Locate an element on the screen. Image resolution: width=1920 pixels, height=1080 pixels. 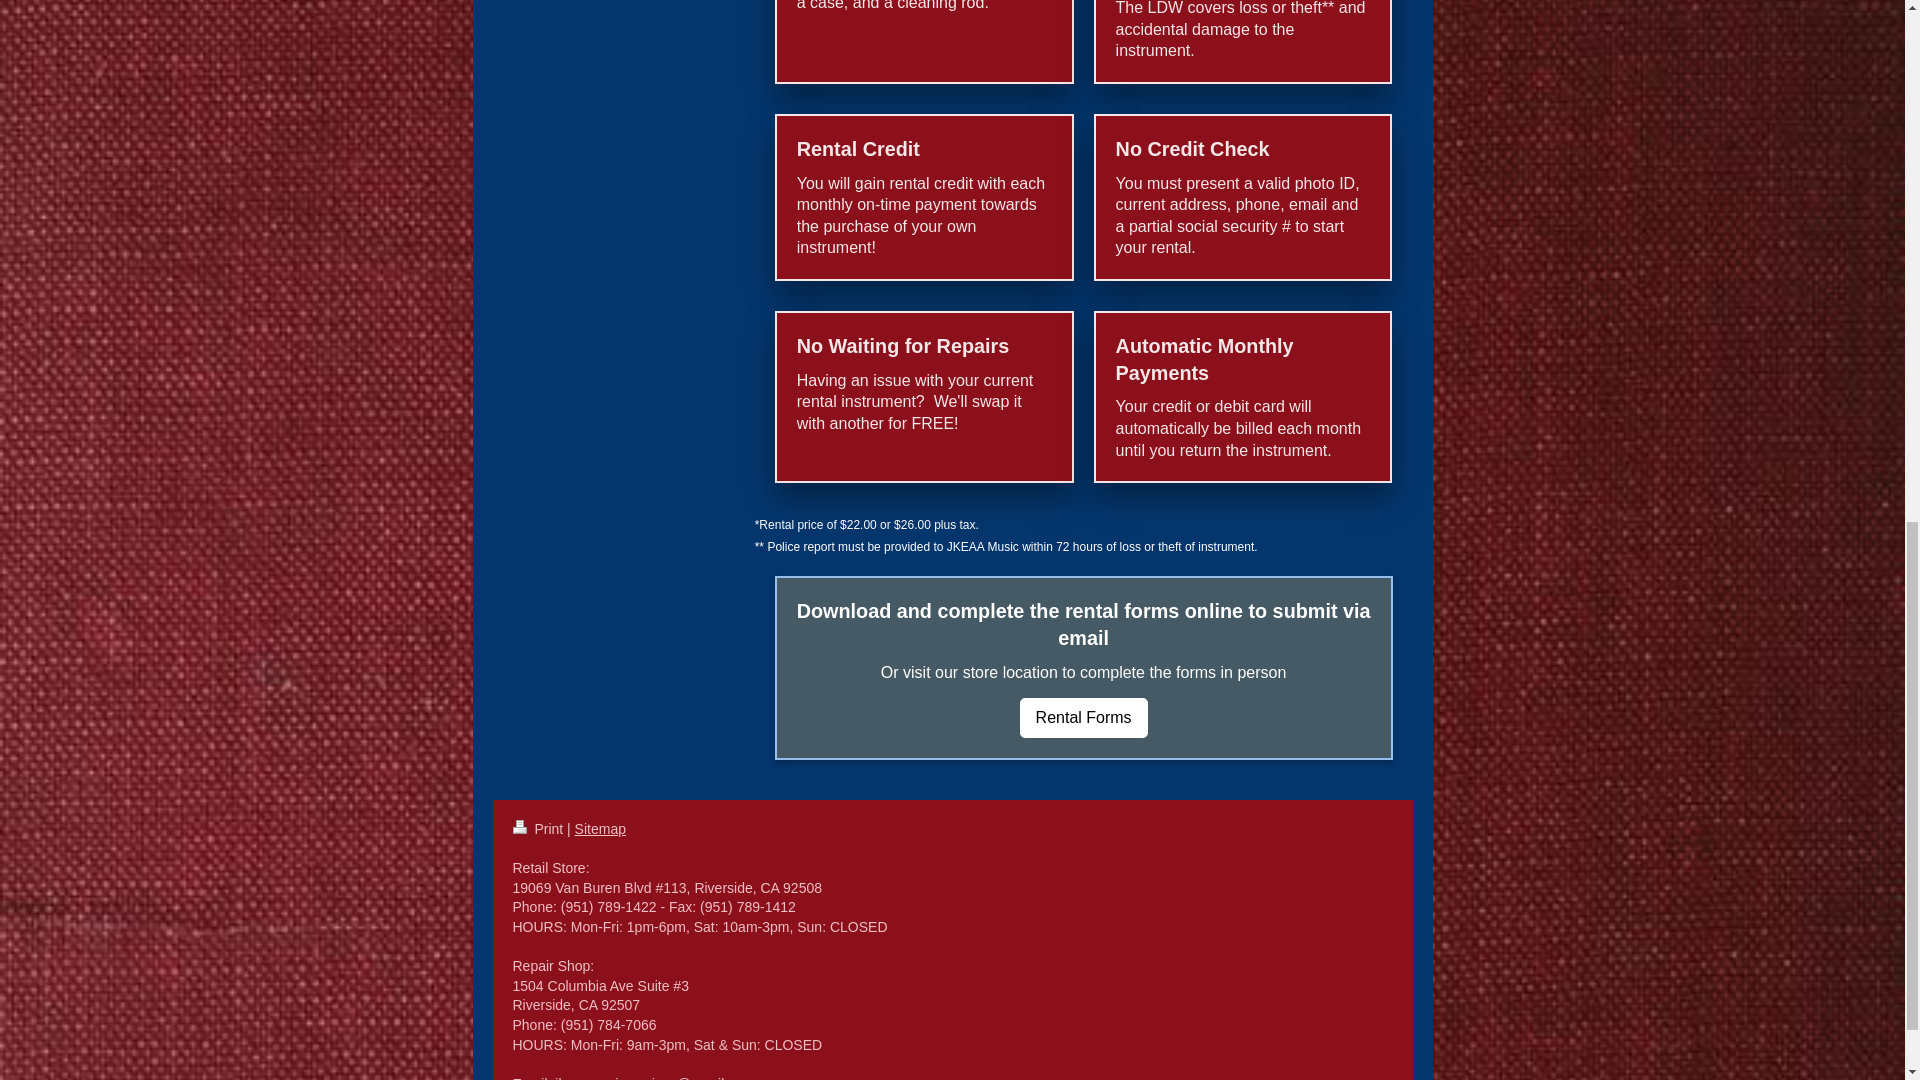
Rental Forms is located at coordinates (1084, 717).